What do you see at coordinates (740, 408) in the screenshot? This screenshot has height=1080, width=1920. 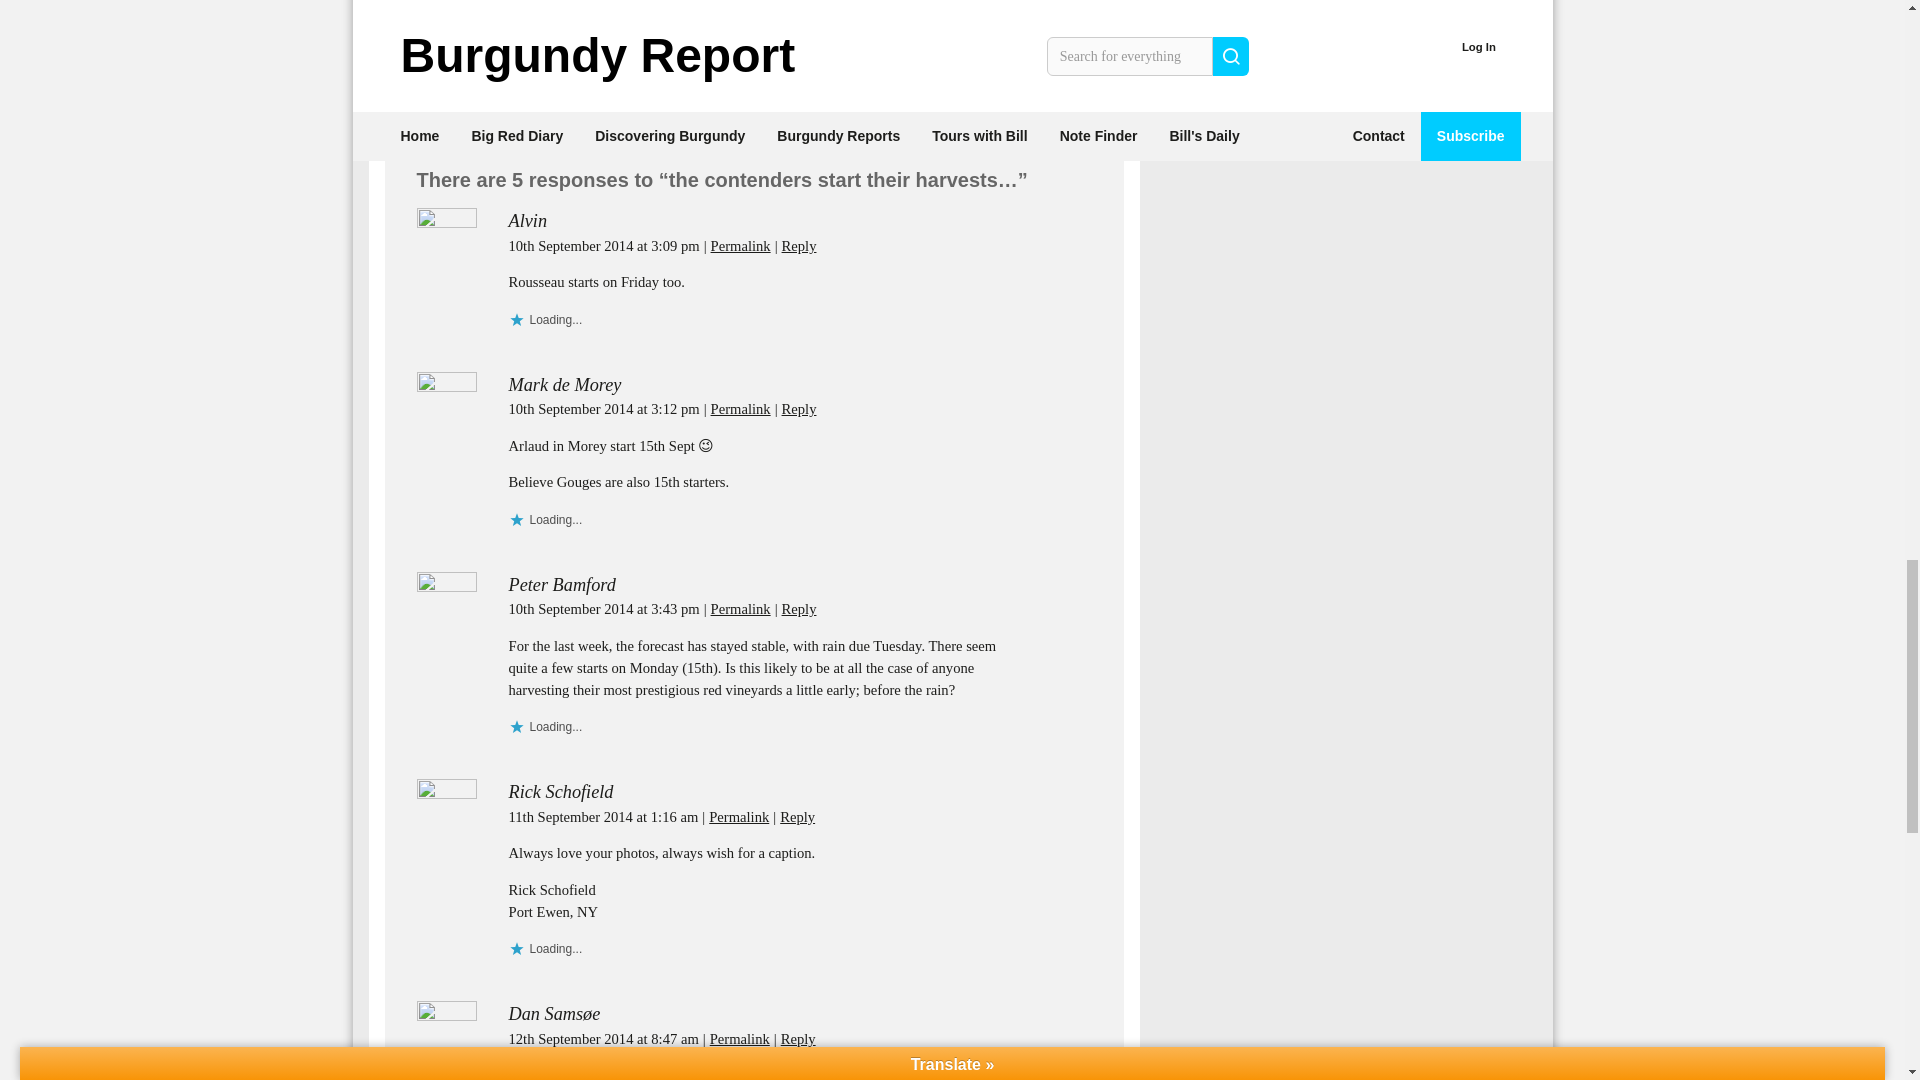 I see `Permalink` at bounding box center [740, 408].